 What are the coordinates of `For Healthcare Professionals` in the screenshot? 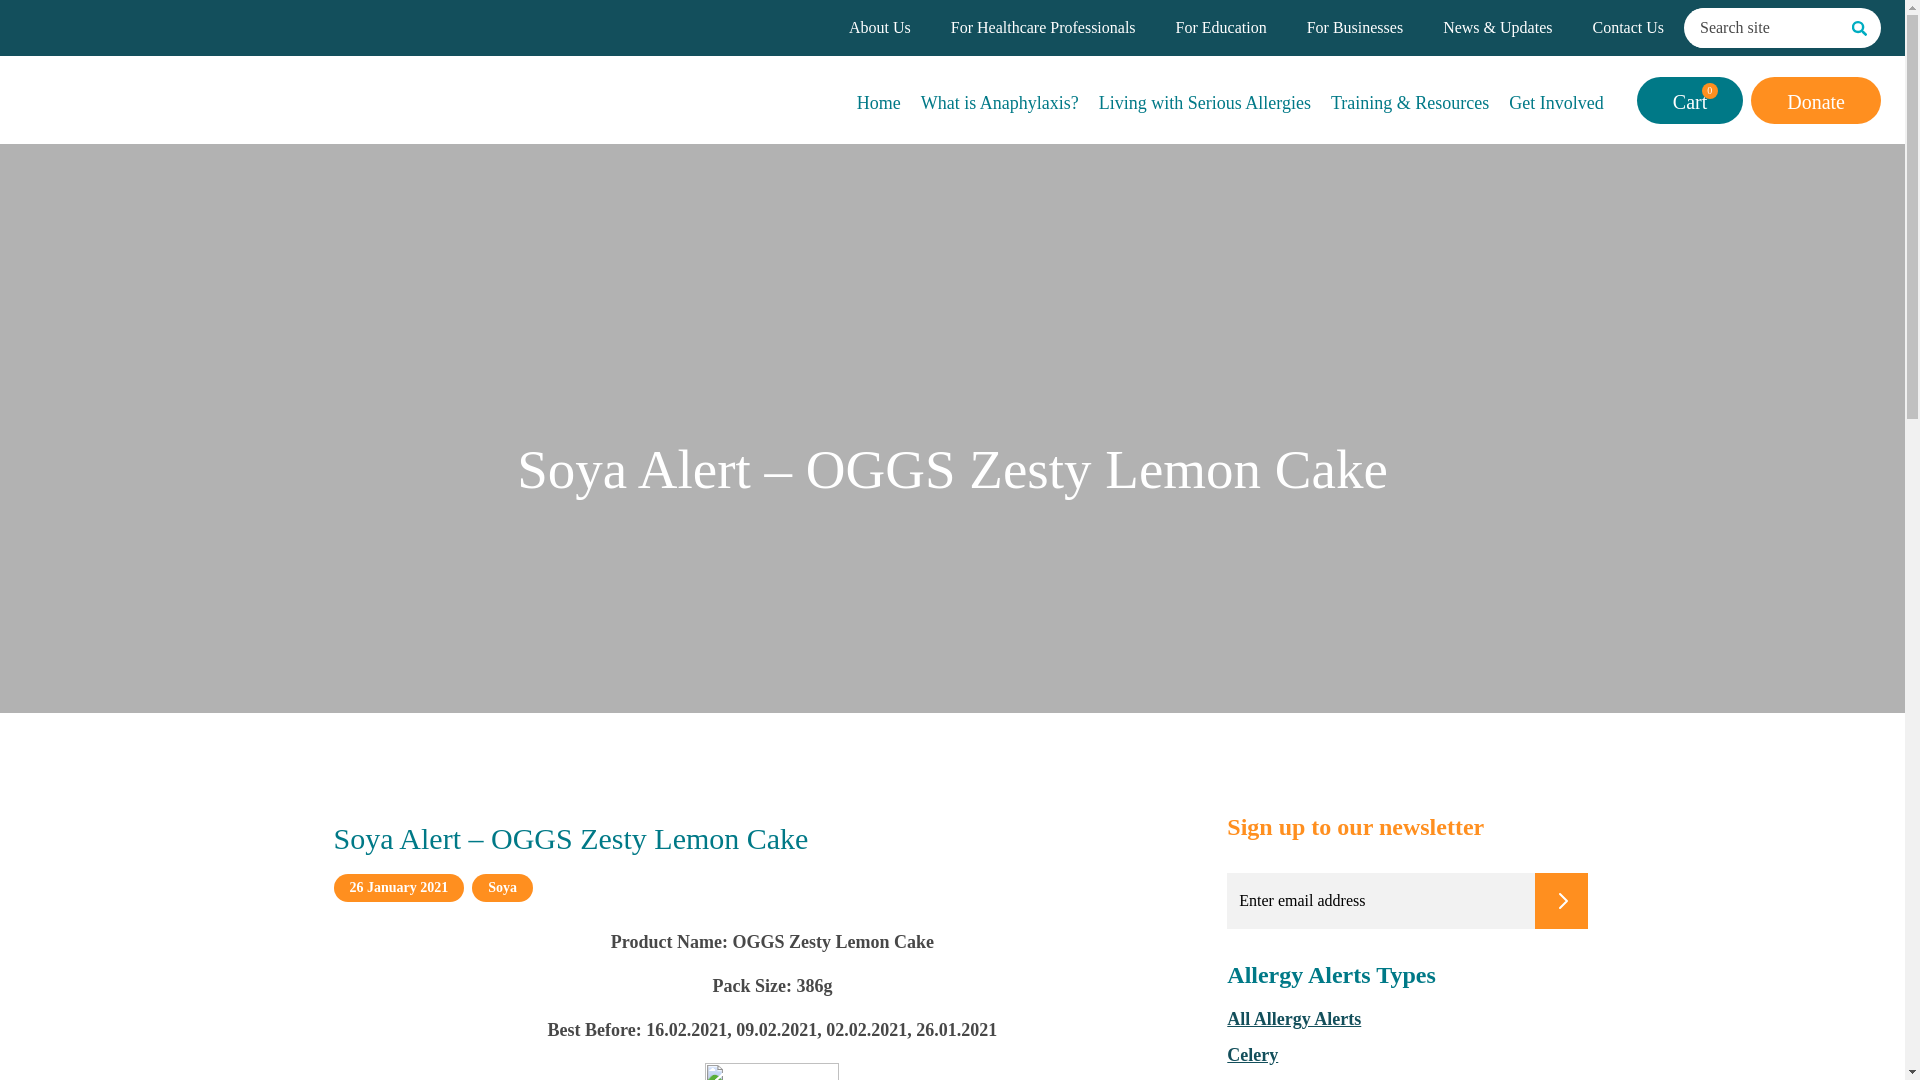 It's located at (1043, 28).